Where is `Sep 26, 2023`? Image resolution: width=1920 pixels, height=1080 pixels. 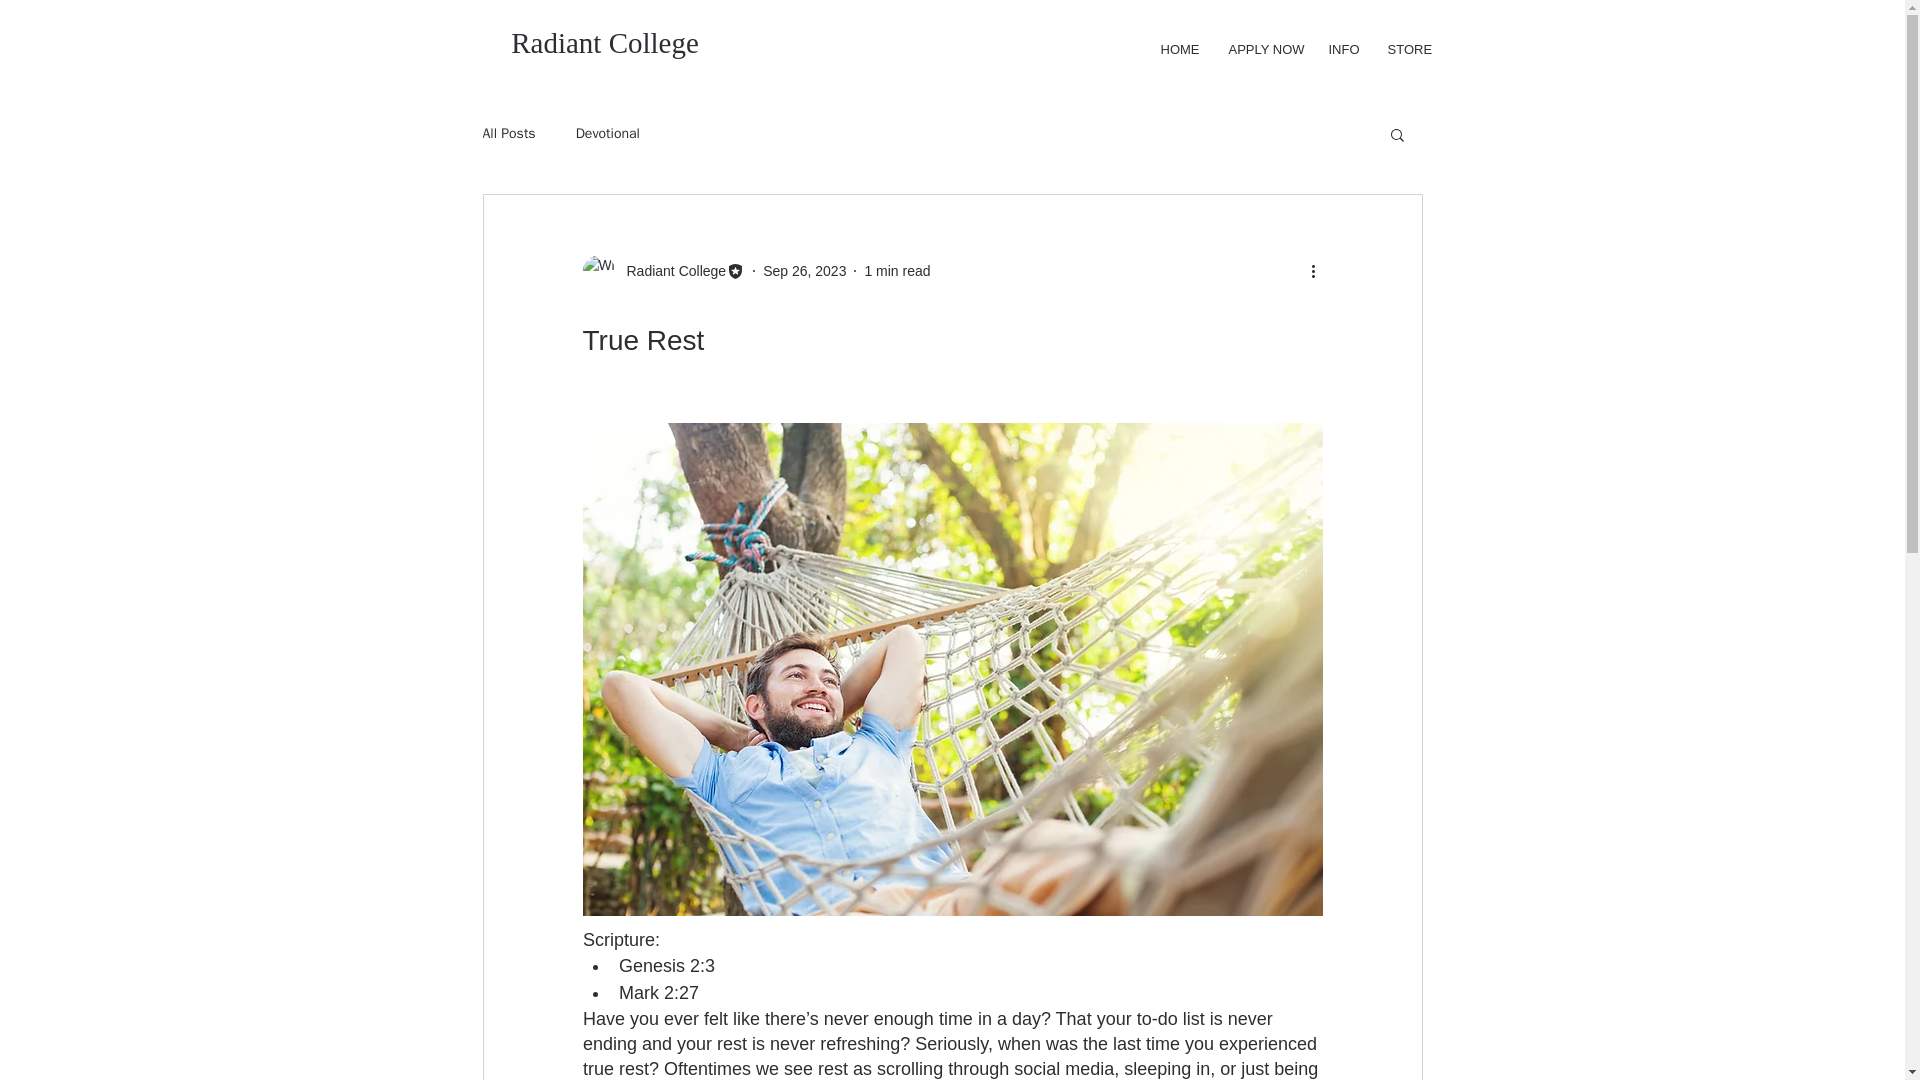 Sep 26, 2023 is located at coordinates (804, 270).